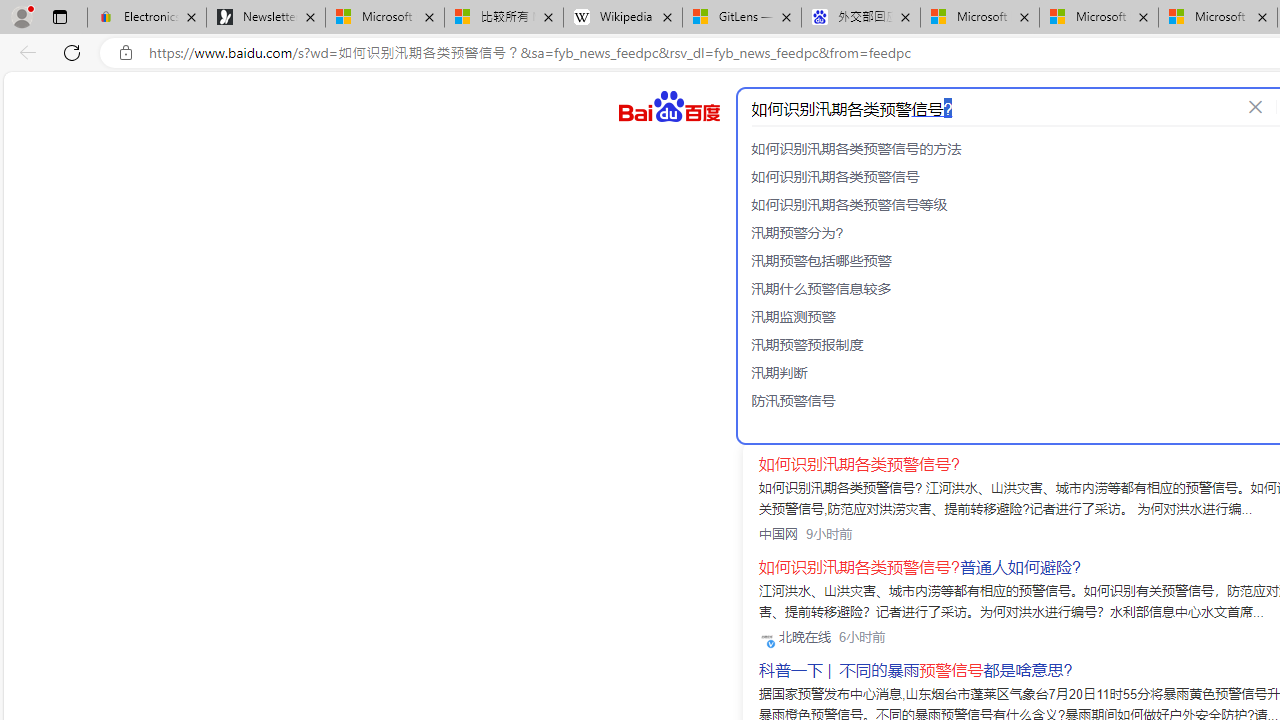  Describe the element at coordinates (894, 297) in the screenshot. I see `Class: sc-link _link_kwqvb_2 -v-color-primary block` at that location.